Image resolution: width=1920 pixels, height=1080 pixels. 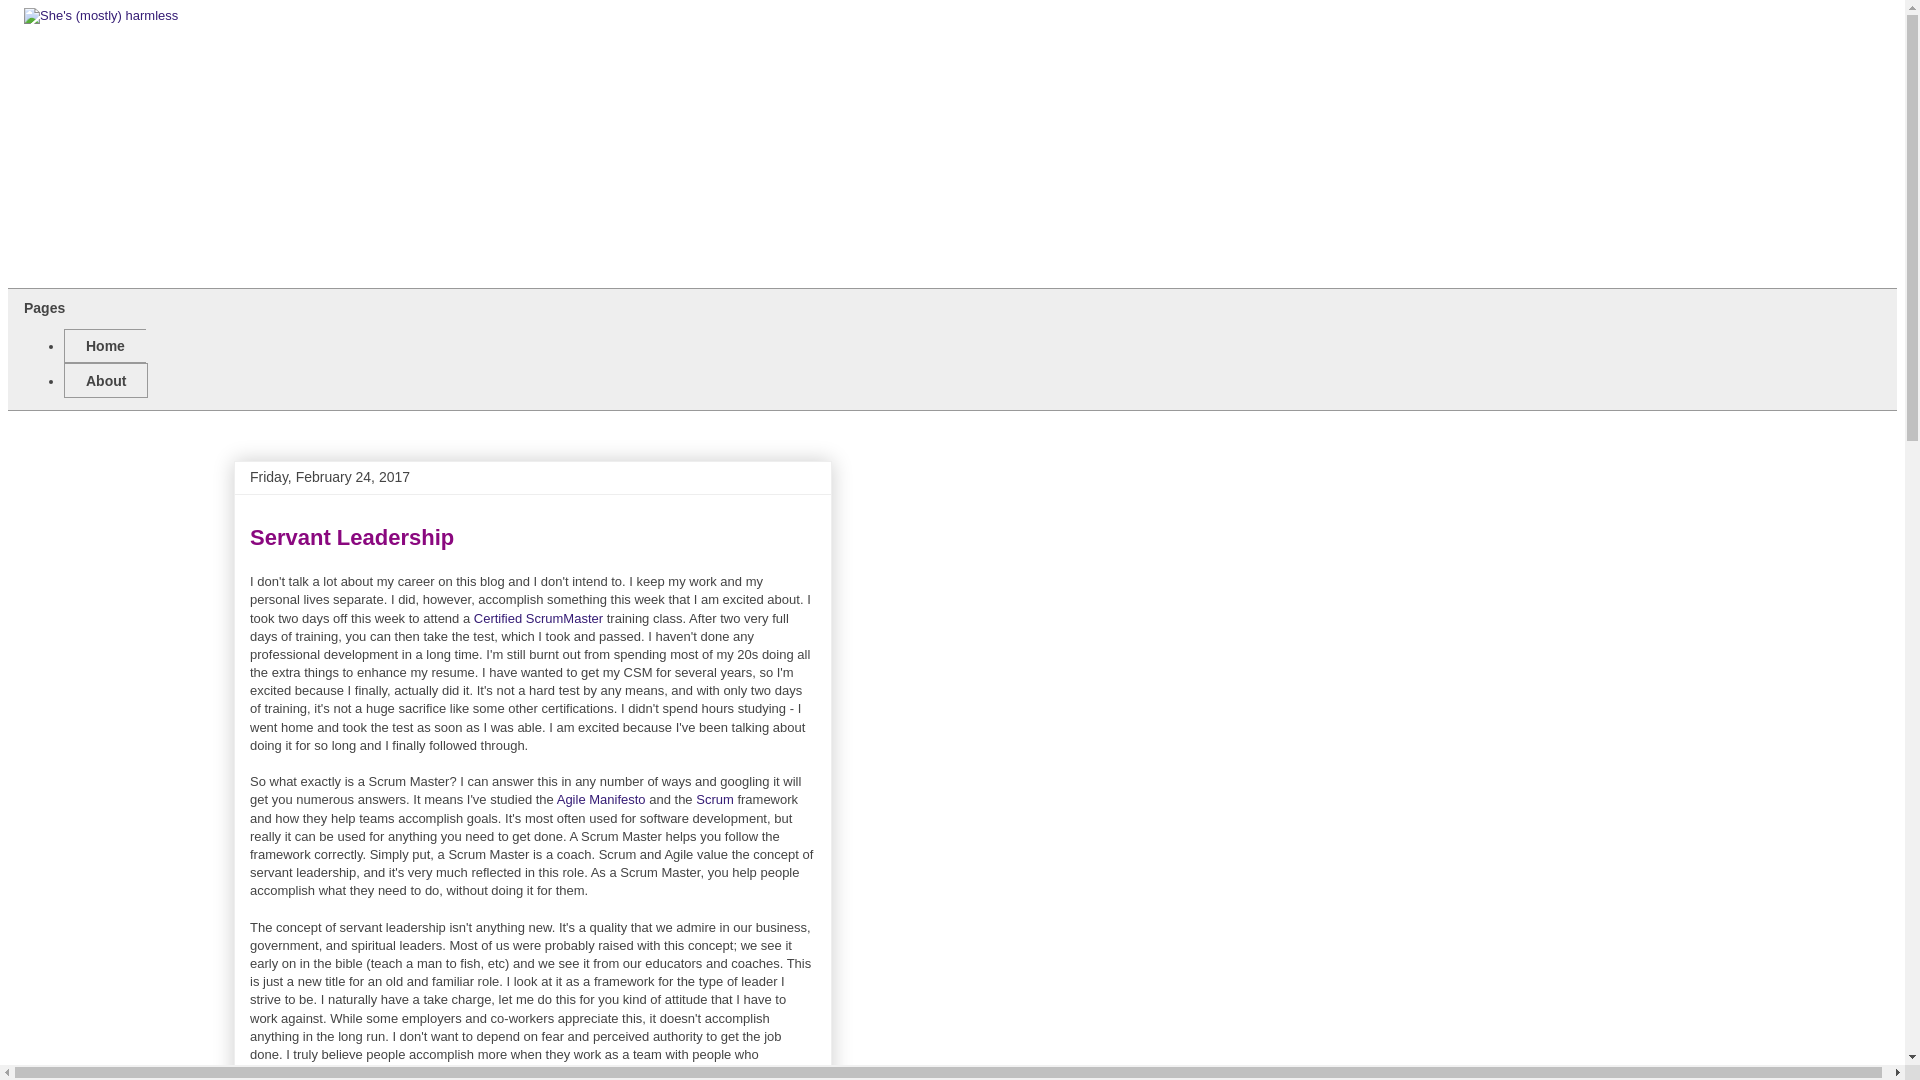 What do you see at coordinates (714, 798) in the screenshot?
I see `Scrum` at bounding box center [714, 798].